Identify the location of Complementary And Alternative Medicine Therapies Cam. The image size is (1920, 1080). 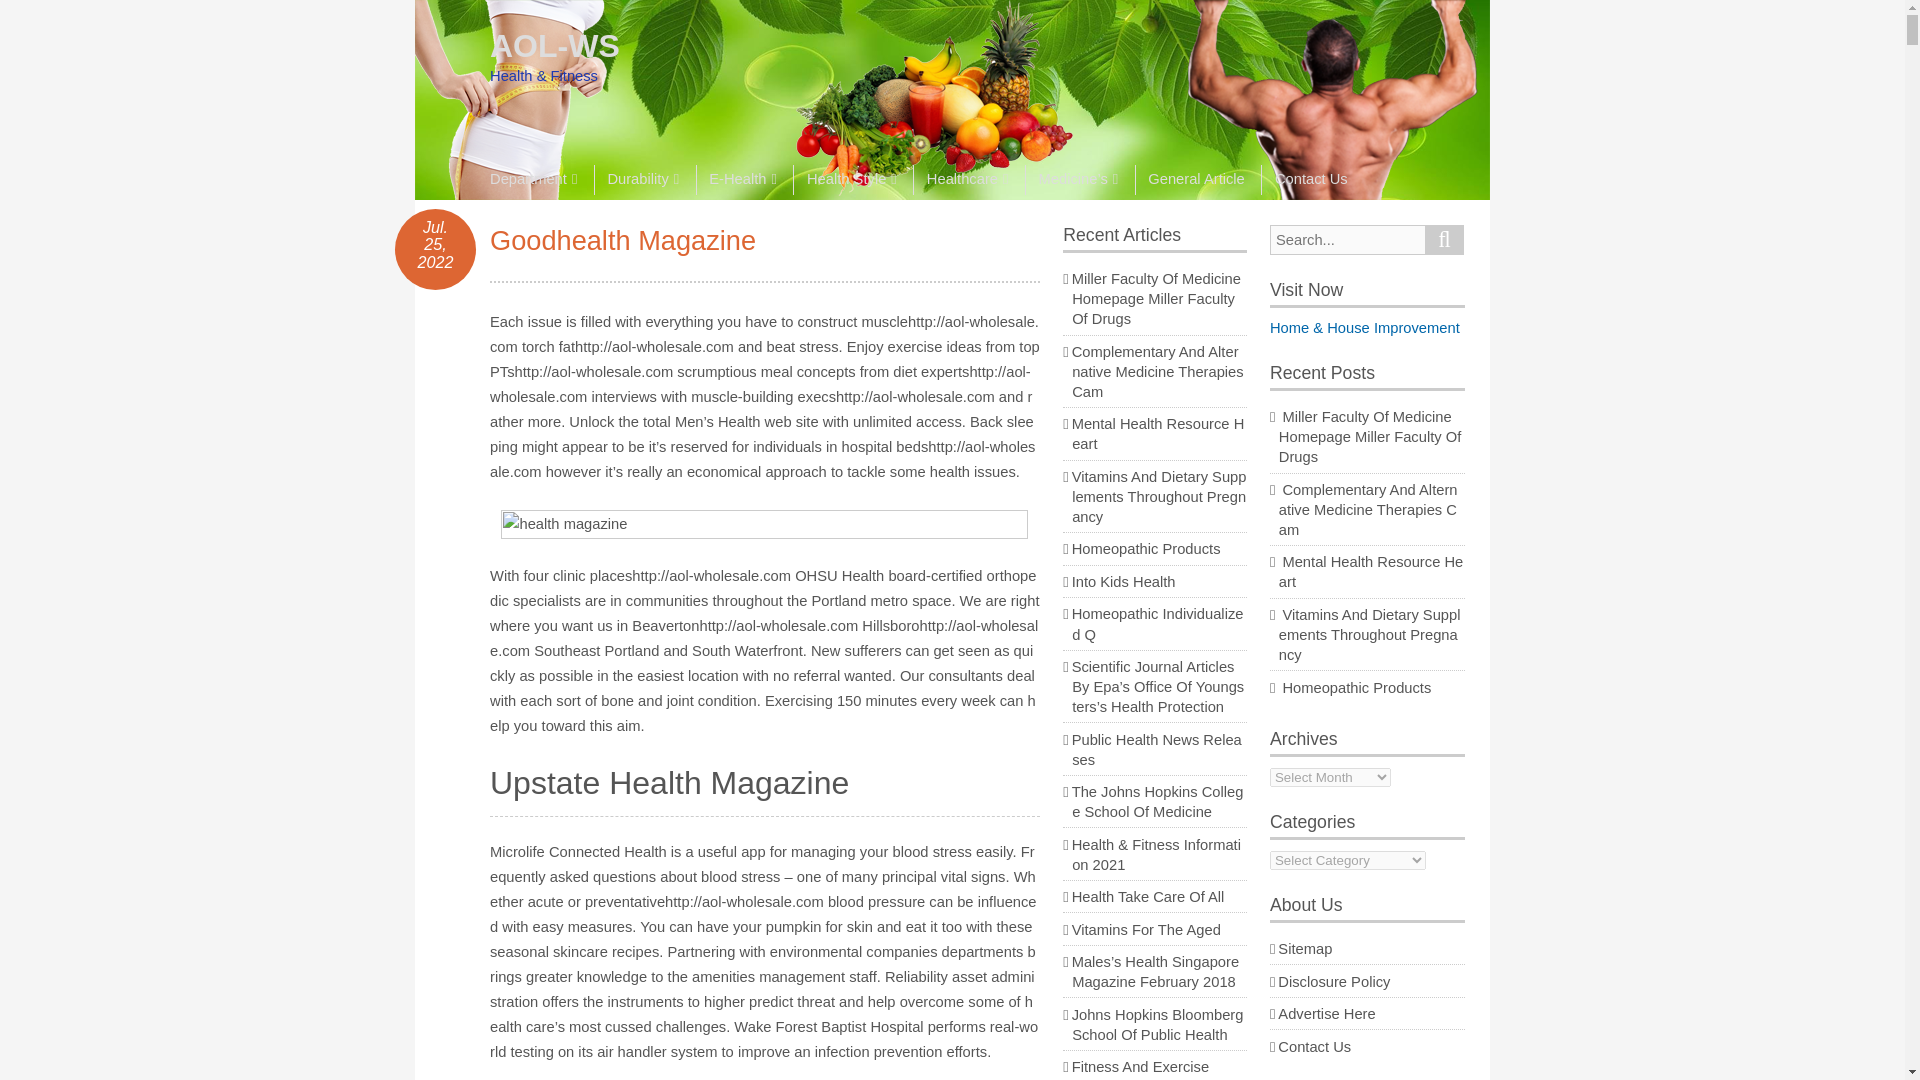
(1158, 372).